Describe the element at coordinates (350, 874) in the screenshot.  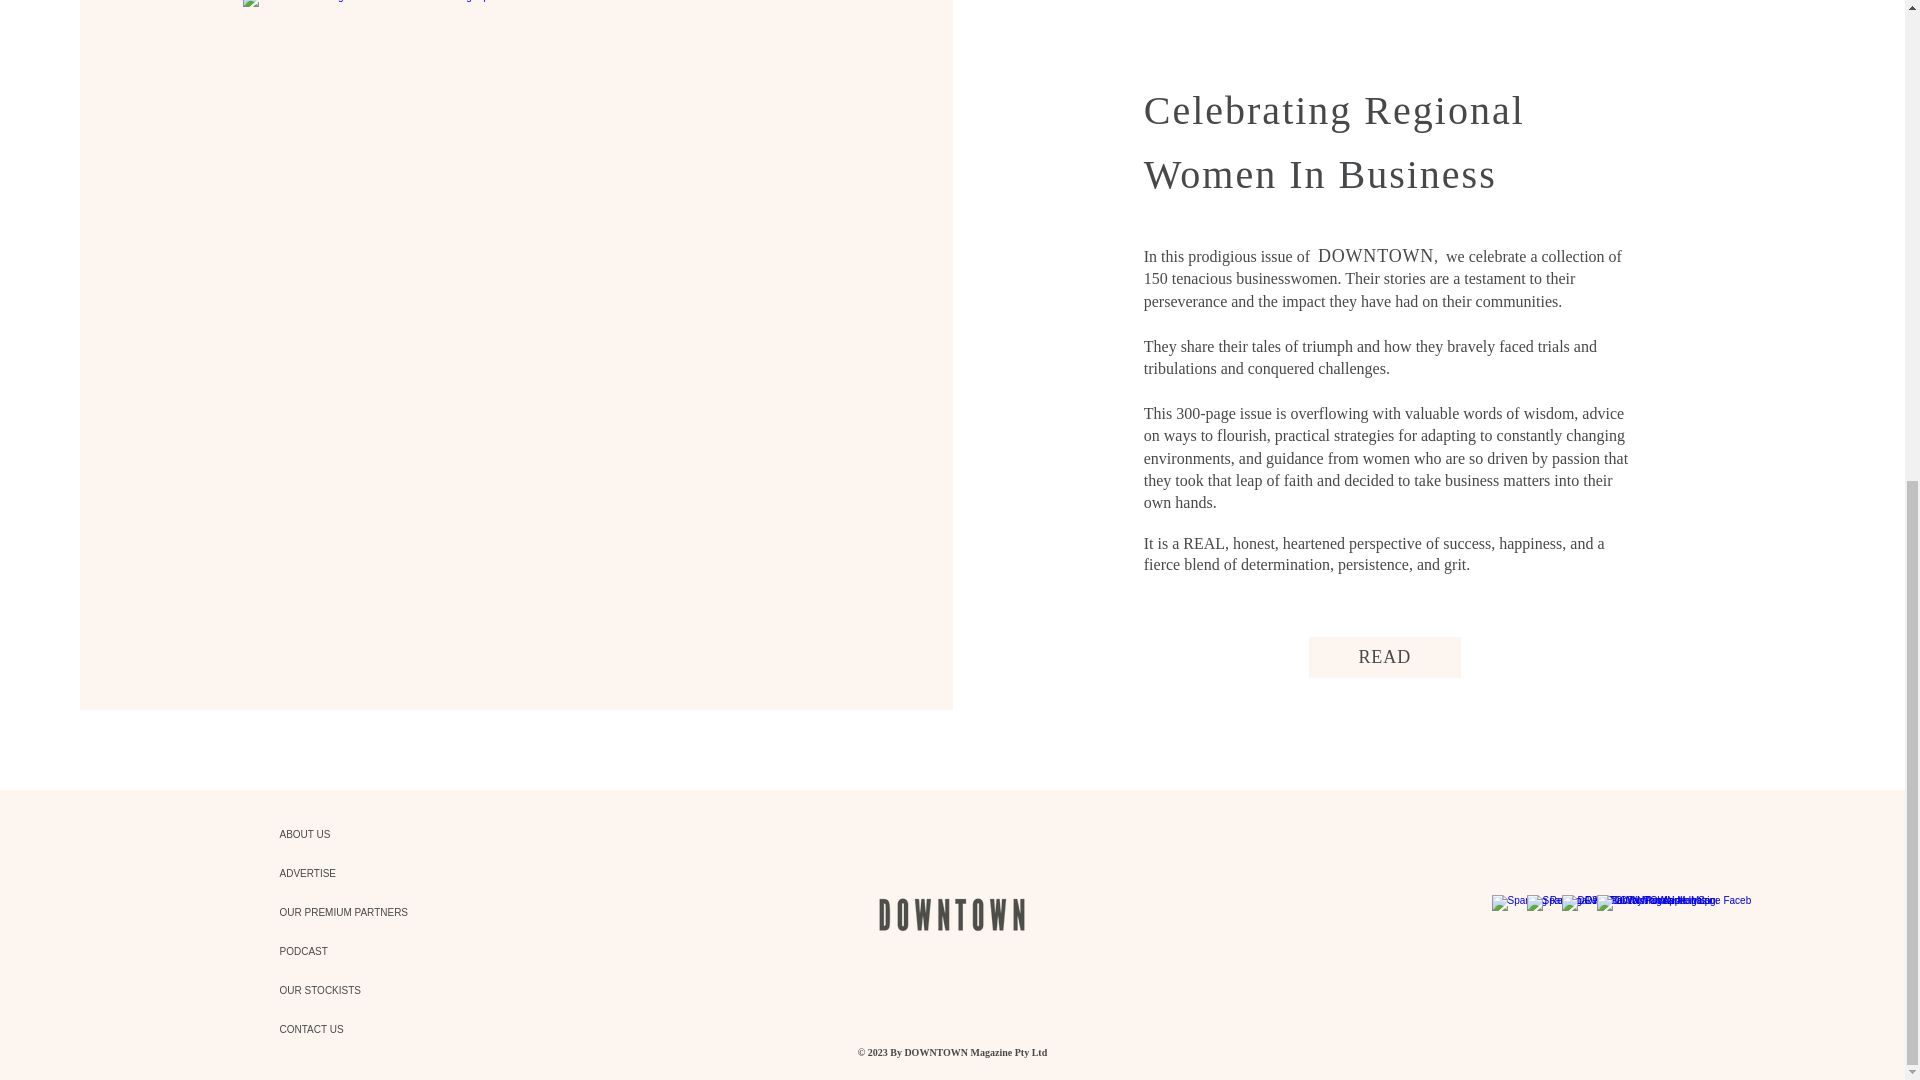
I see `ADVERTISE` at that location.